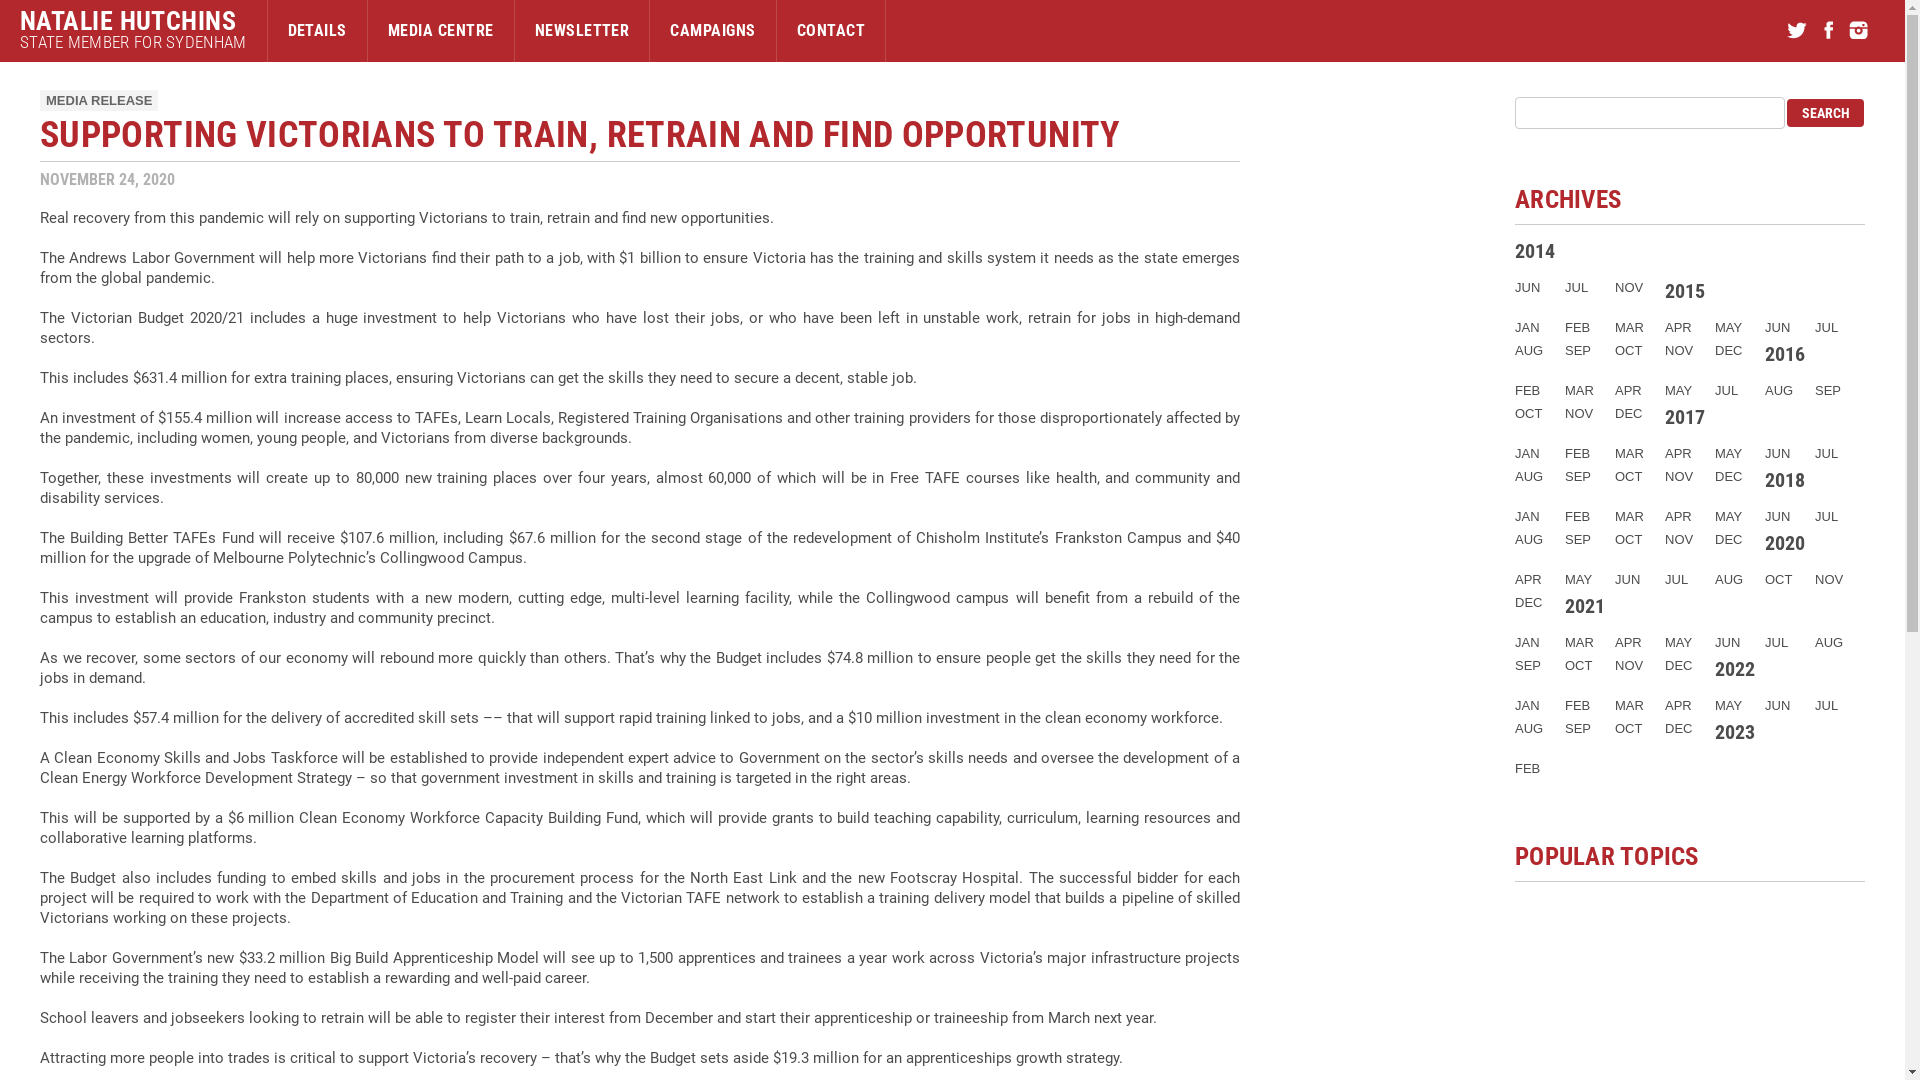 The height and width of the screenshot is (1080, 1920). I want to click on AUG, so click(1729, 580).